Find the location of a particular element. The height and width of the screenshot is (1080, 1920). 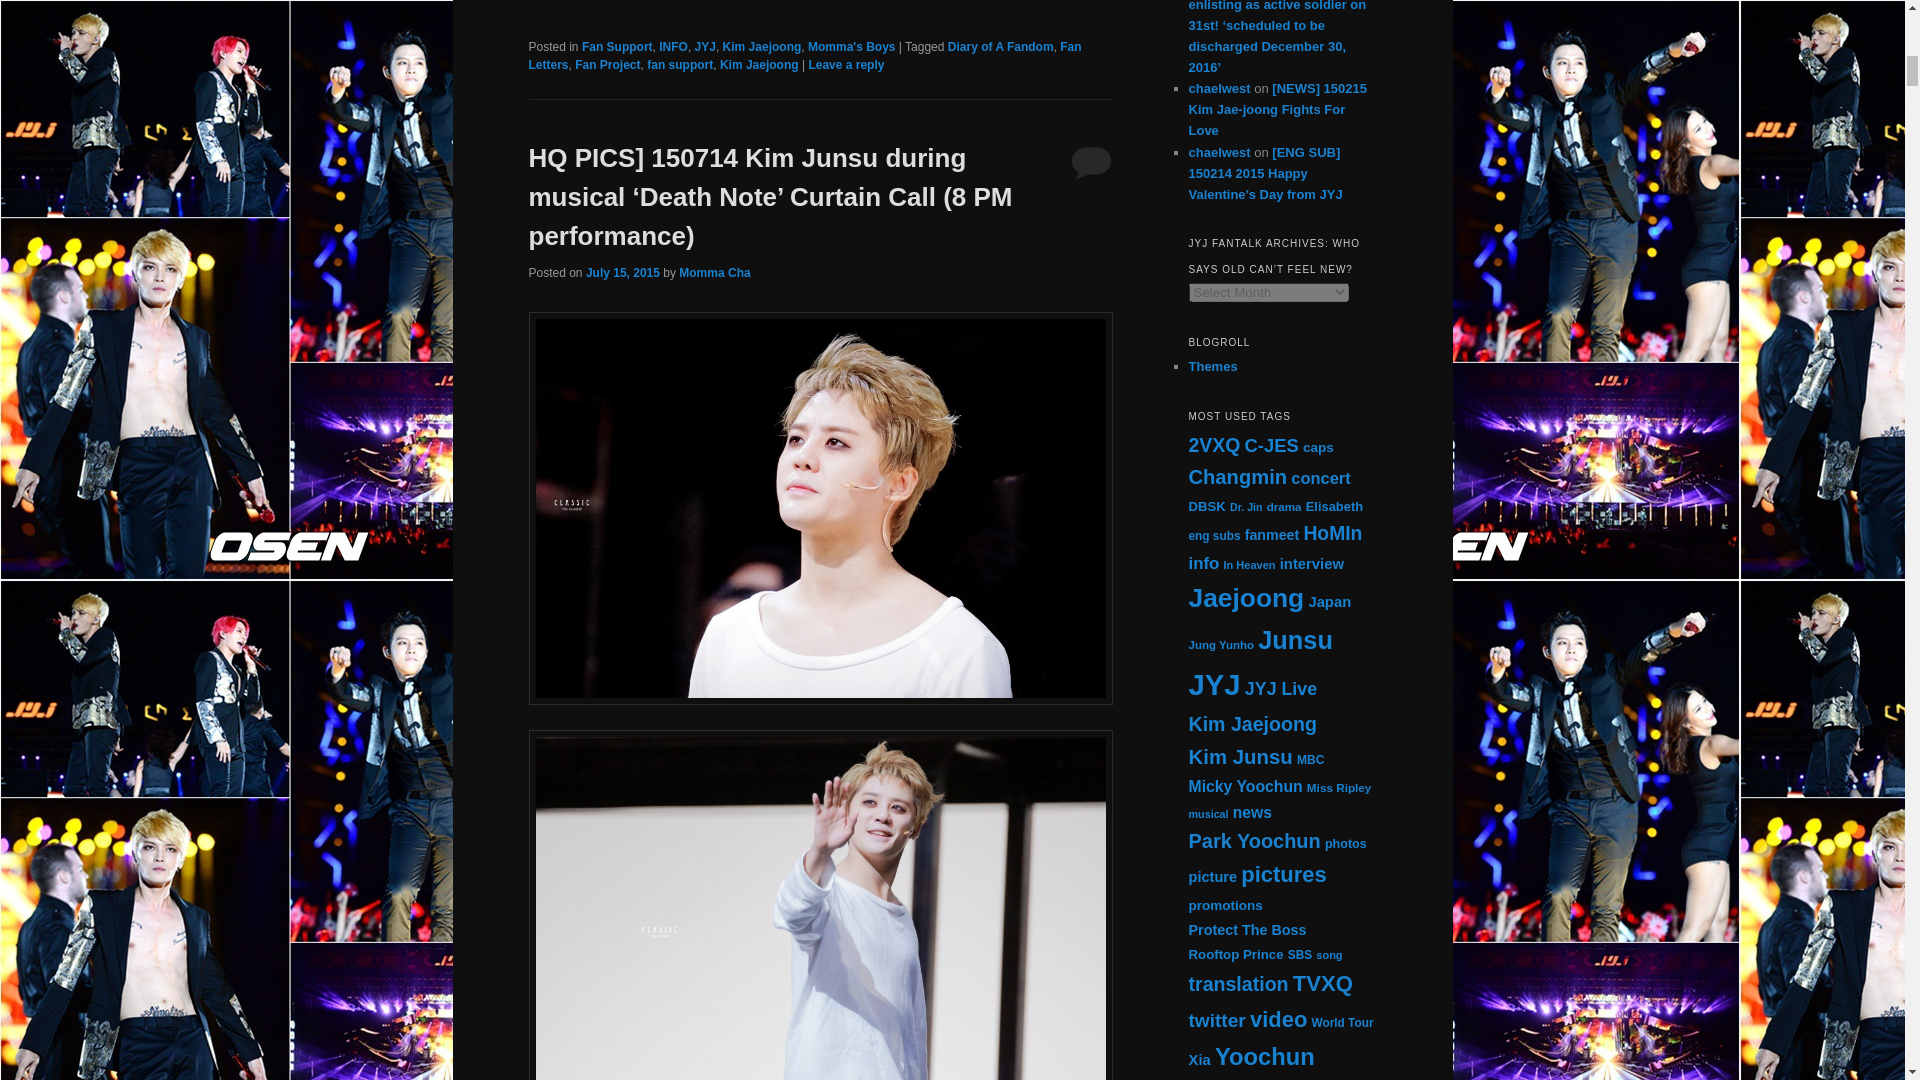

July 15, 2015 is located at coordinates (622, 272).